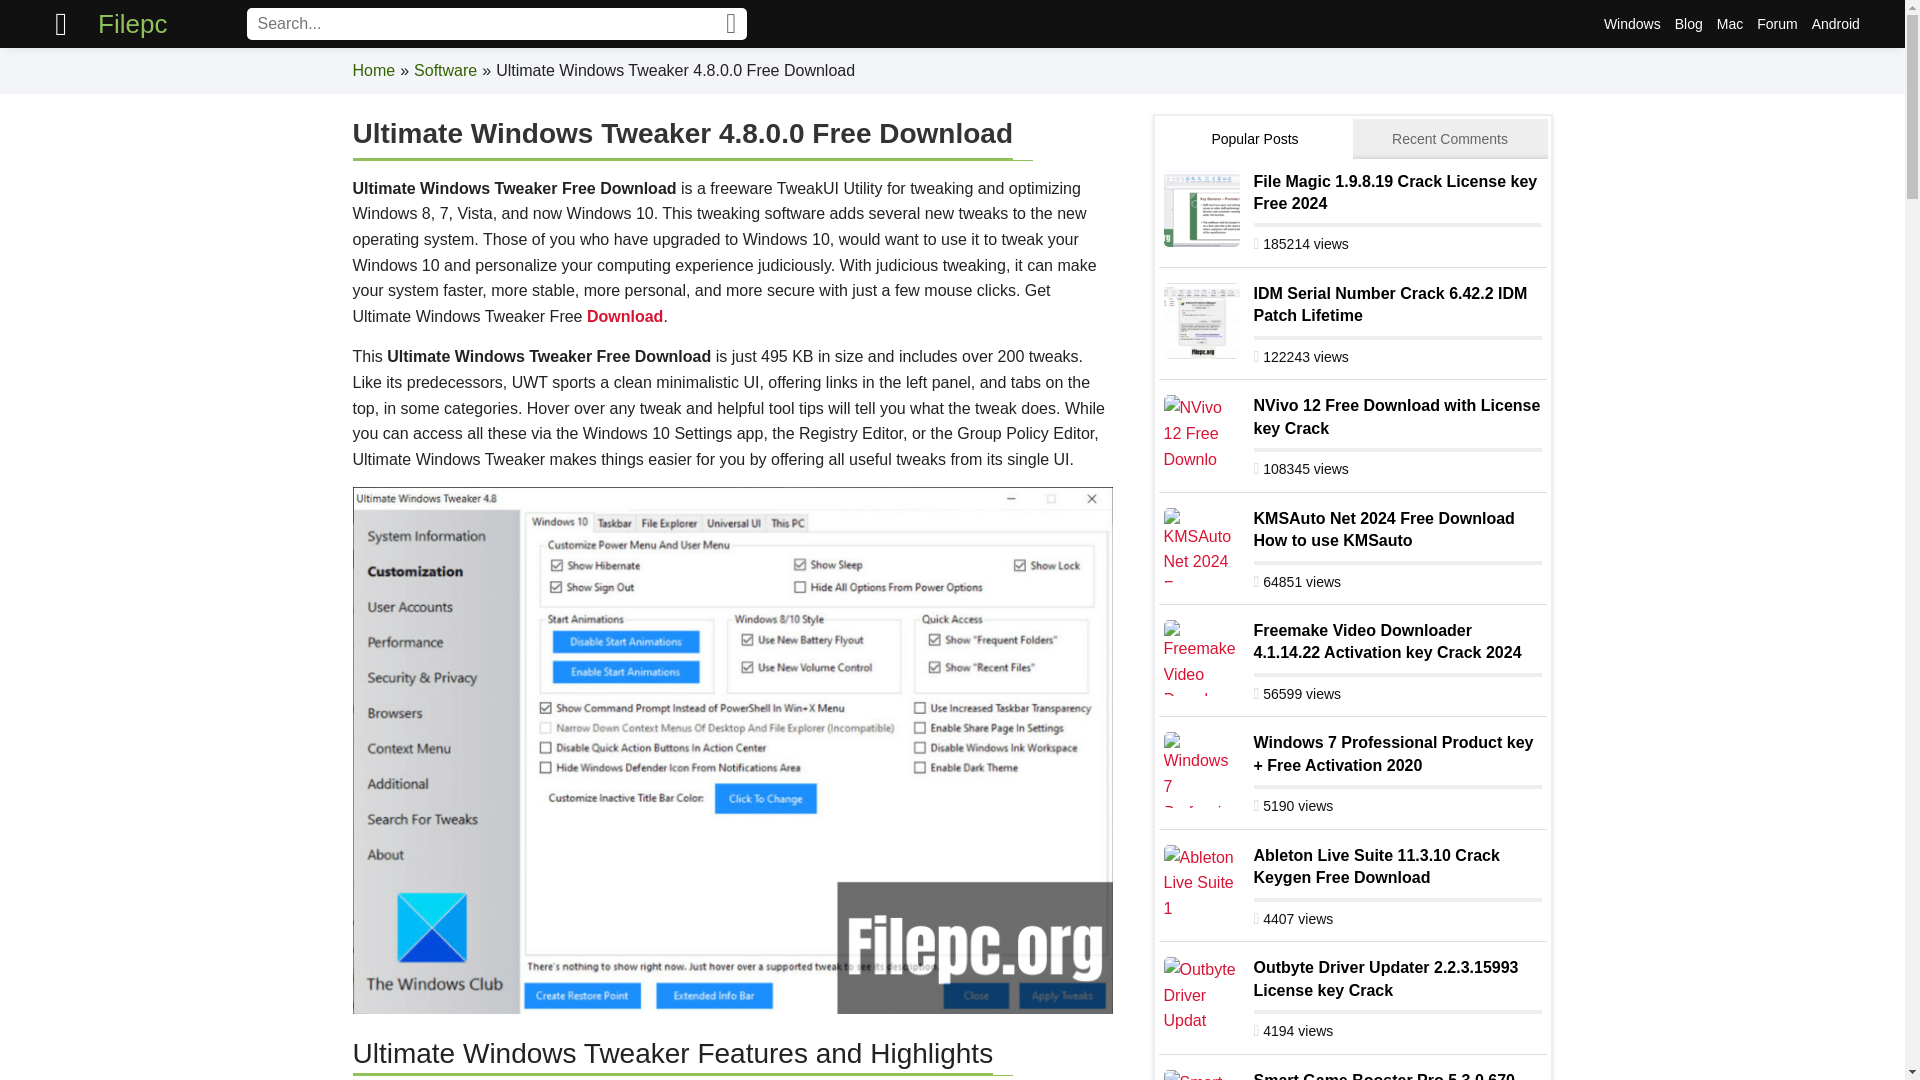 This screenshot has height=1080, width=1920. What do you see at coordinates (1730, 24) in the screenshot?
I see `Mac` at bounding box center [1730, 24].